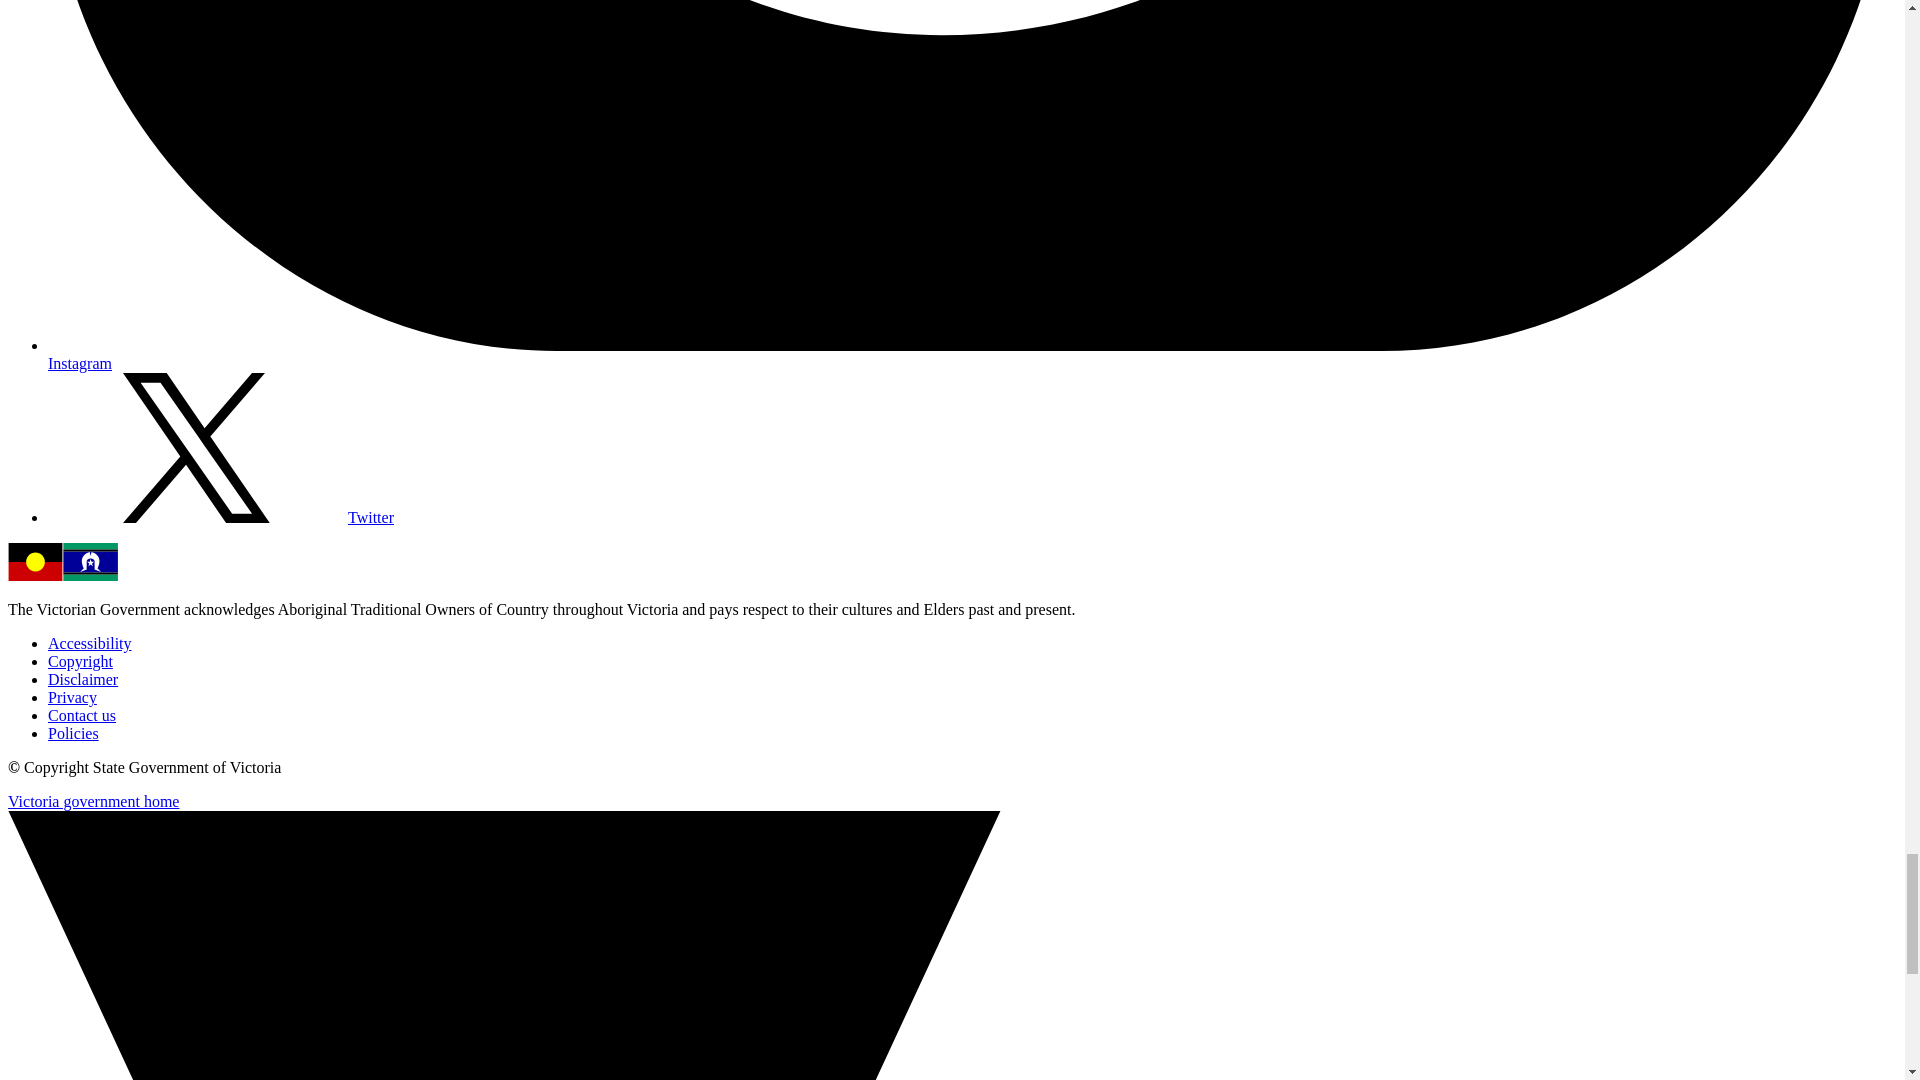 The height and width of the screenshot is (1080, 1920). Describe the element at coordinates (220, 516) in the screenshot. I see `Twitter` at that location.